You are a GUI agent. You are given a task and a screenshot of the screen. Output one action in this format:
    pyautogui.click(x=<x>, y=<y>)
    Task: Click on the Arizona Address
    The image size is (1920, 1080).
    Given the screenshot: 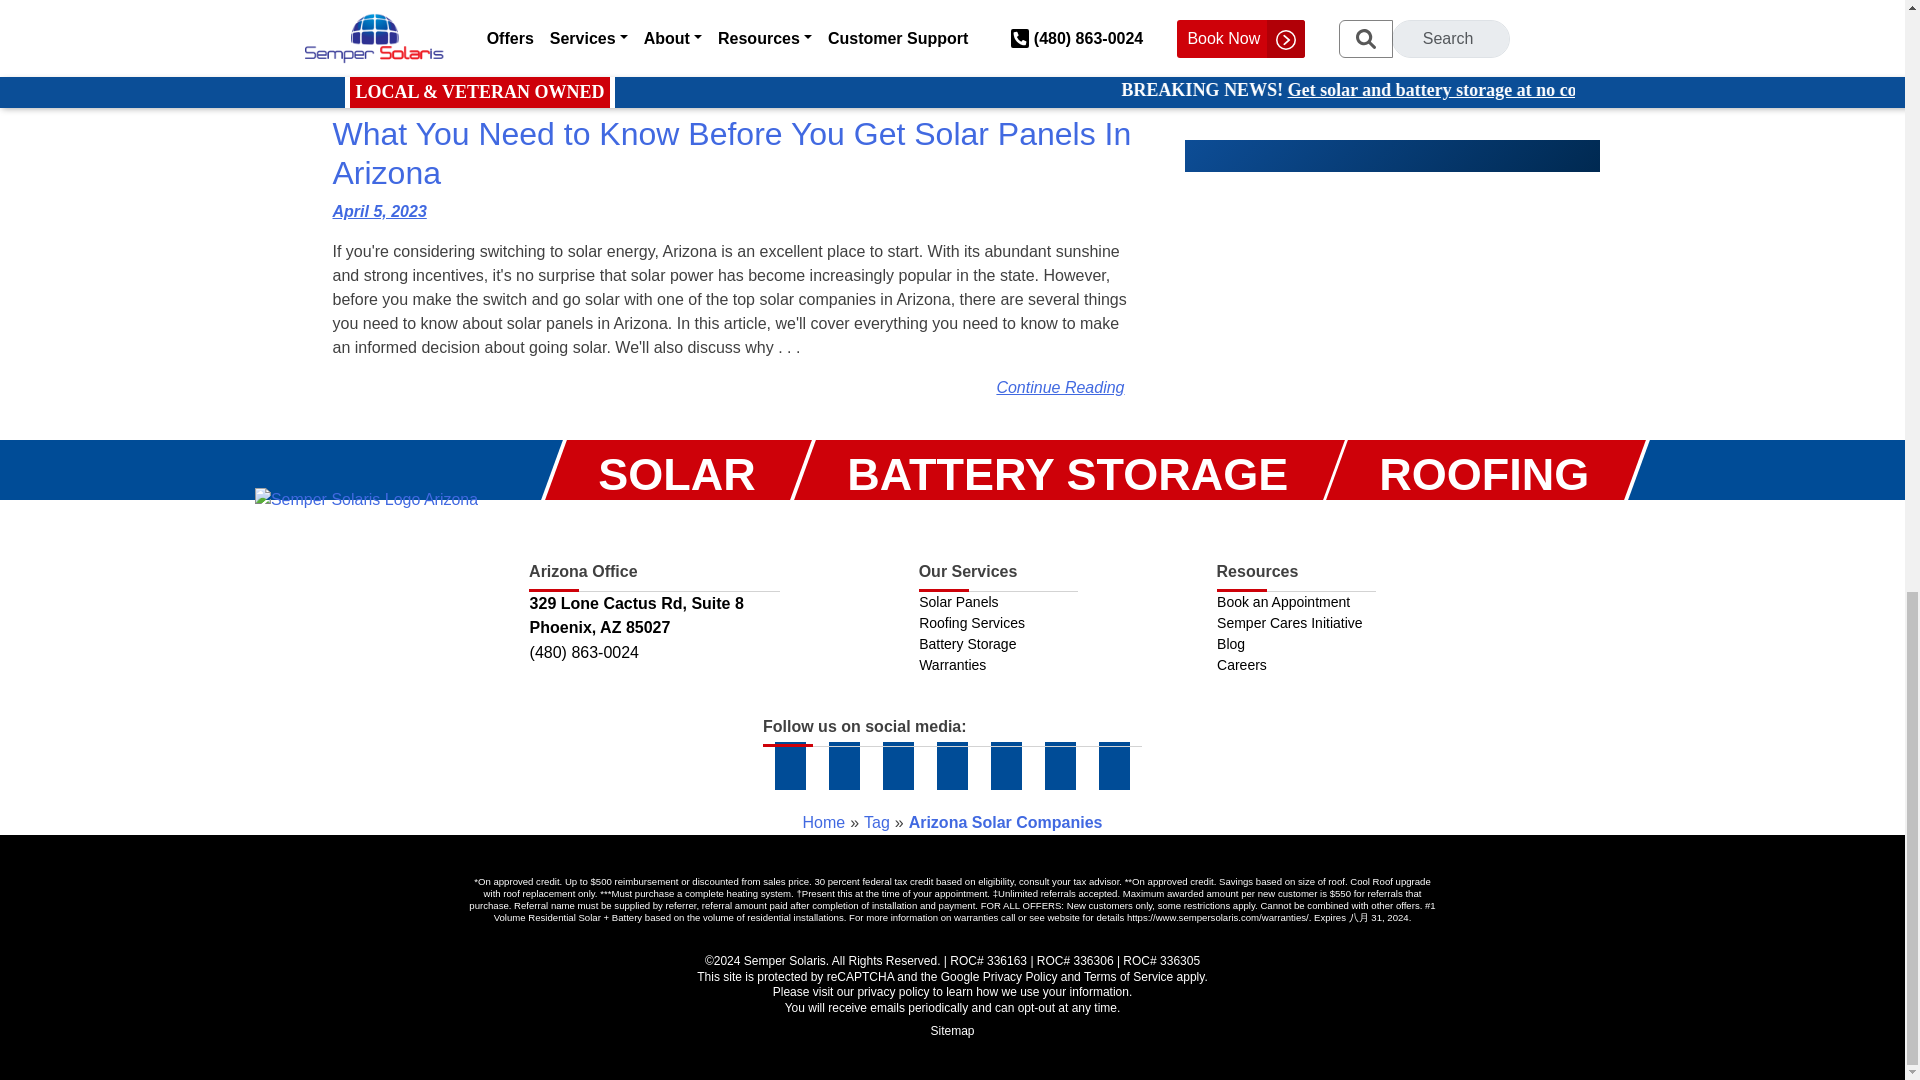 What is the action you would take?
    pyautogui.click(x=654, y=616)
    